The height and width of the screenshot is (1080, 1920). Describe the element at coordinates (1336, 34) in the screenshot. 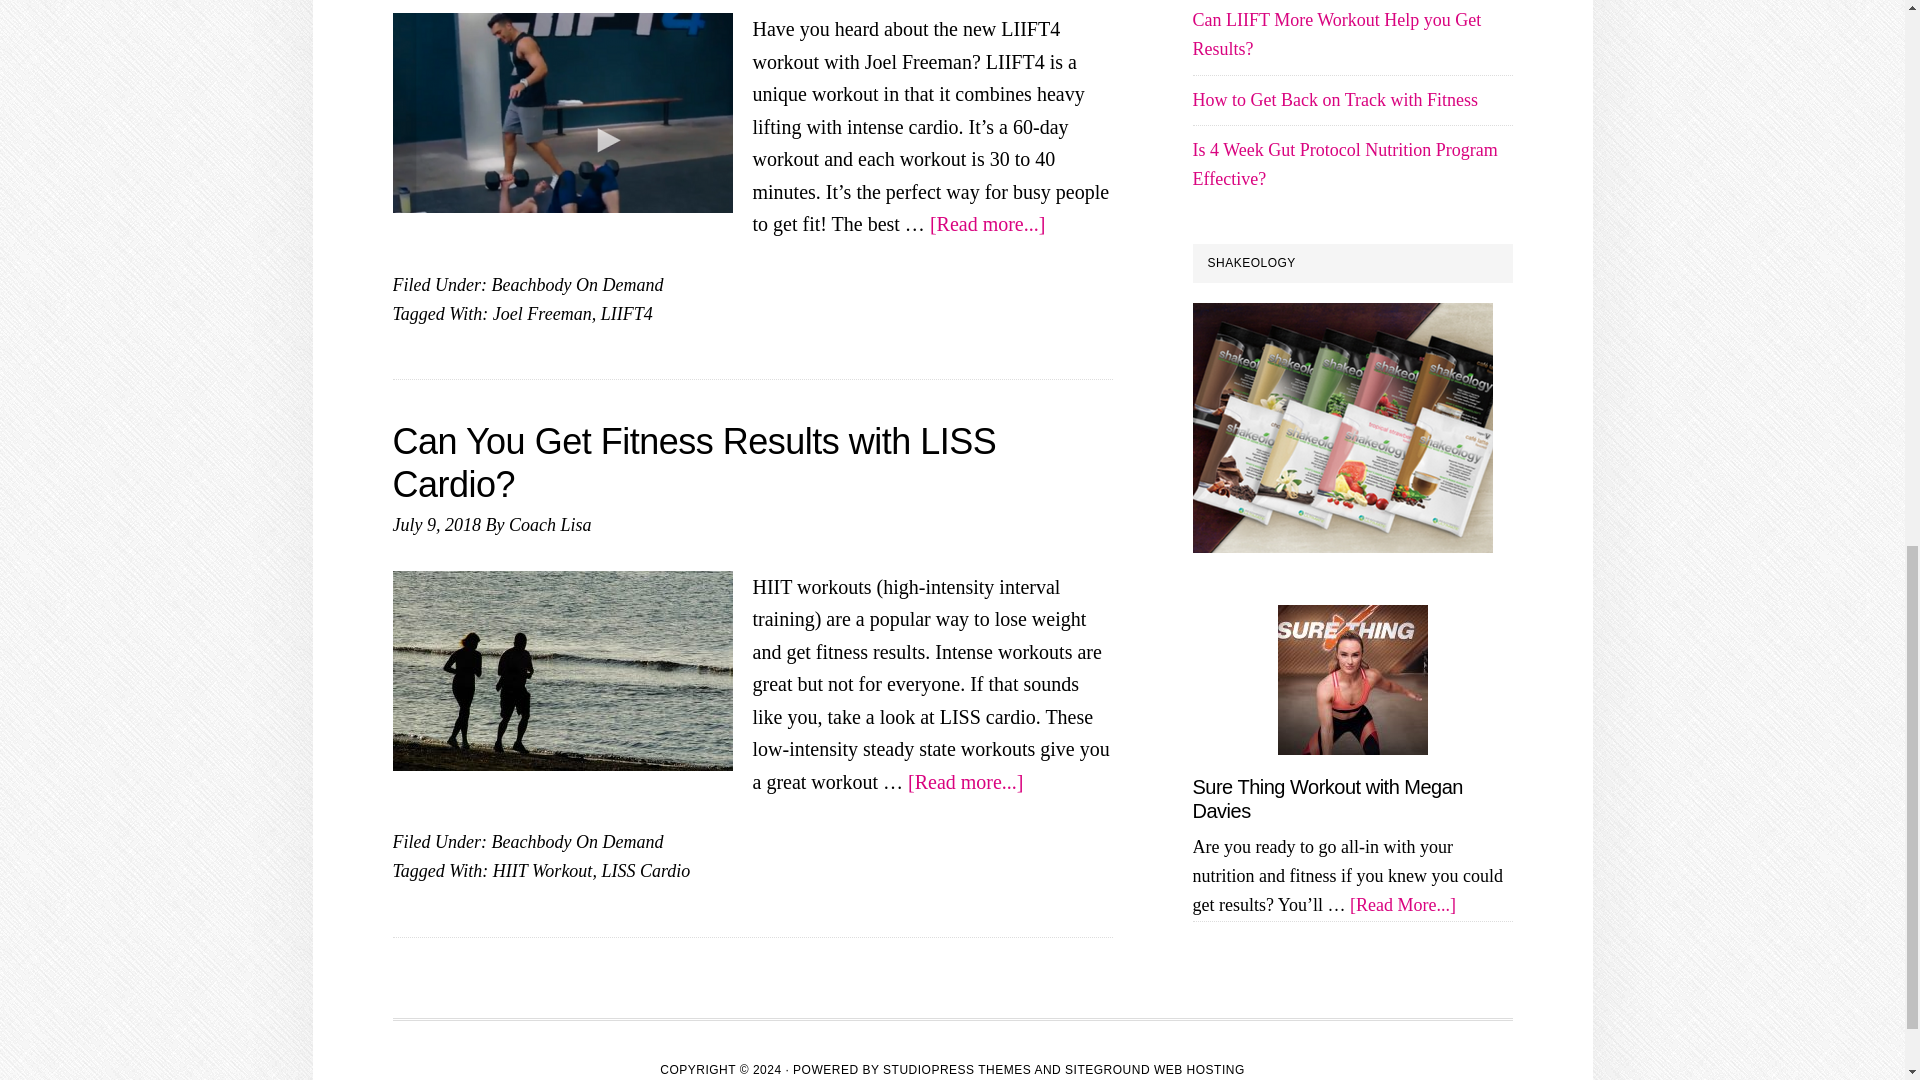

I see `Can LIIFT More Workout Help you Get Results?` at that location.